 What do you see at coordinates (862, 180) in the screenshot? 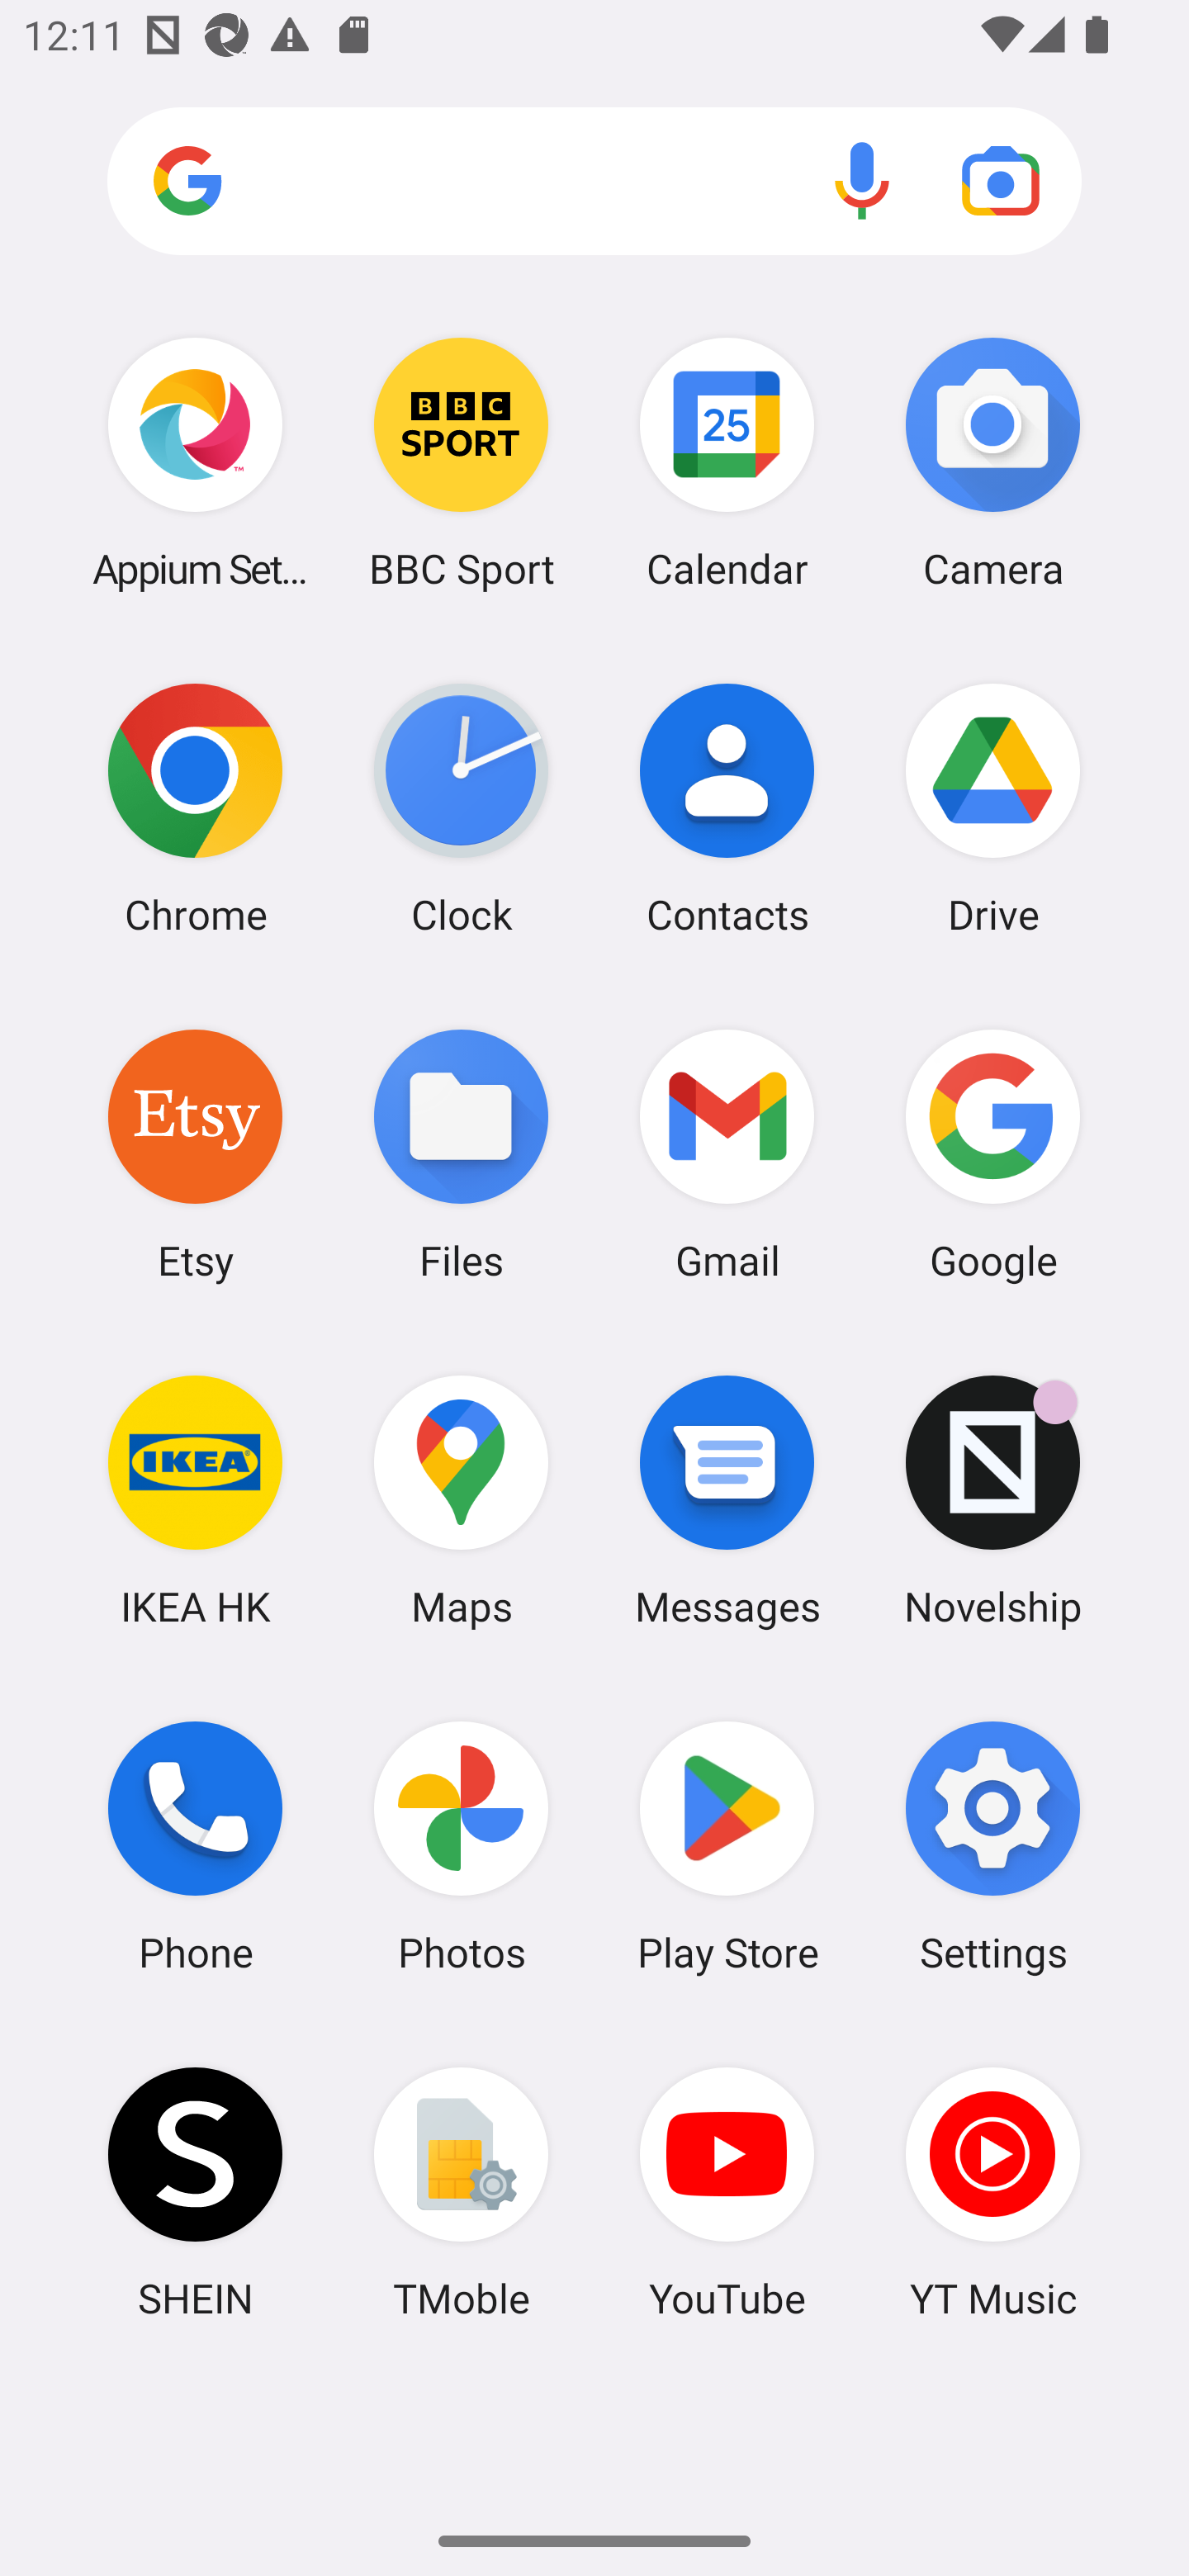
I see `Voice search` at bounding box center [862, 180].